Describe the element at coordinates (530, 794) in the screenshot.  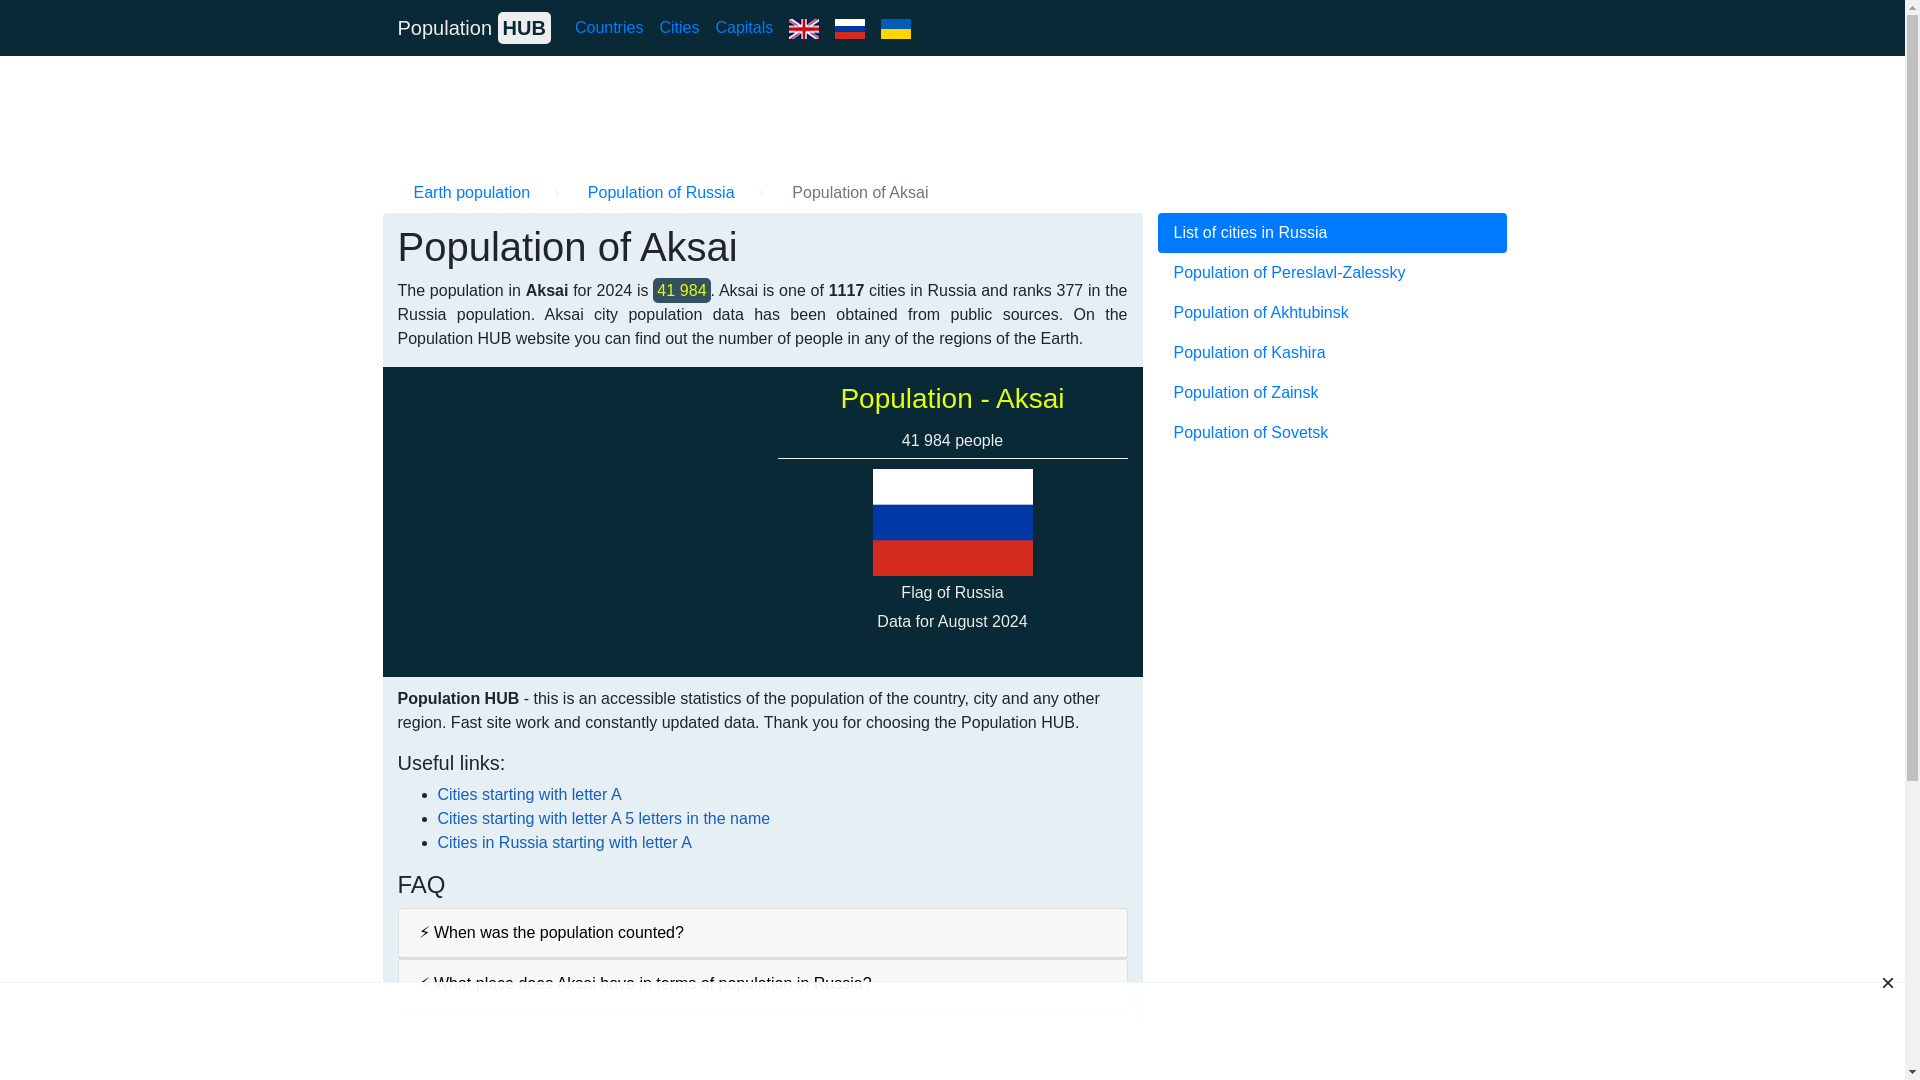
I see `Cities starting with letter A` at that location.